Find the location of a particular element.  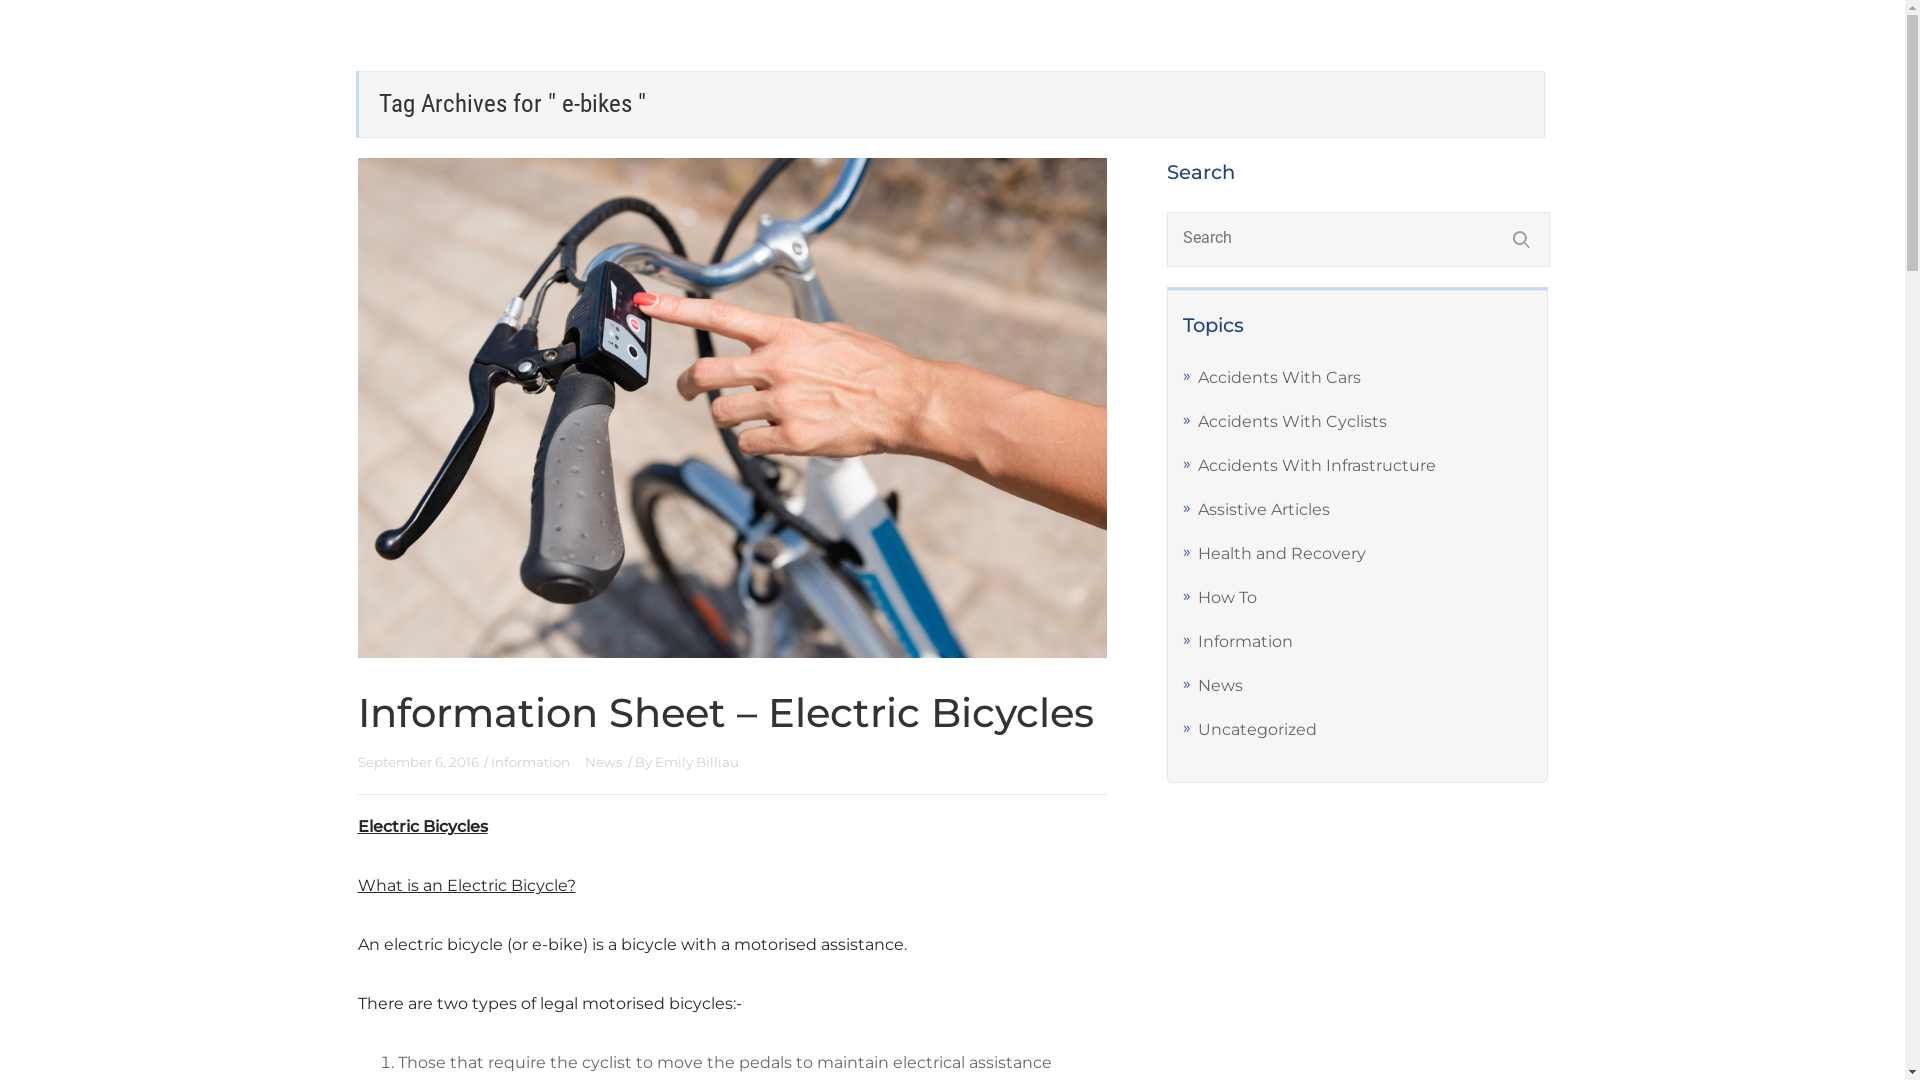

Uncategorized is located at coordinates (1258, 730).